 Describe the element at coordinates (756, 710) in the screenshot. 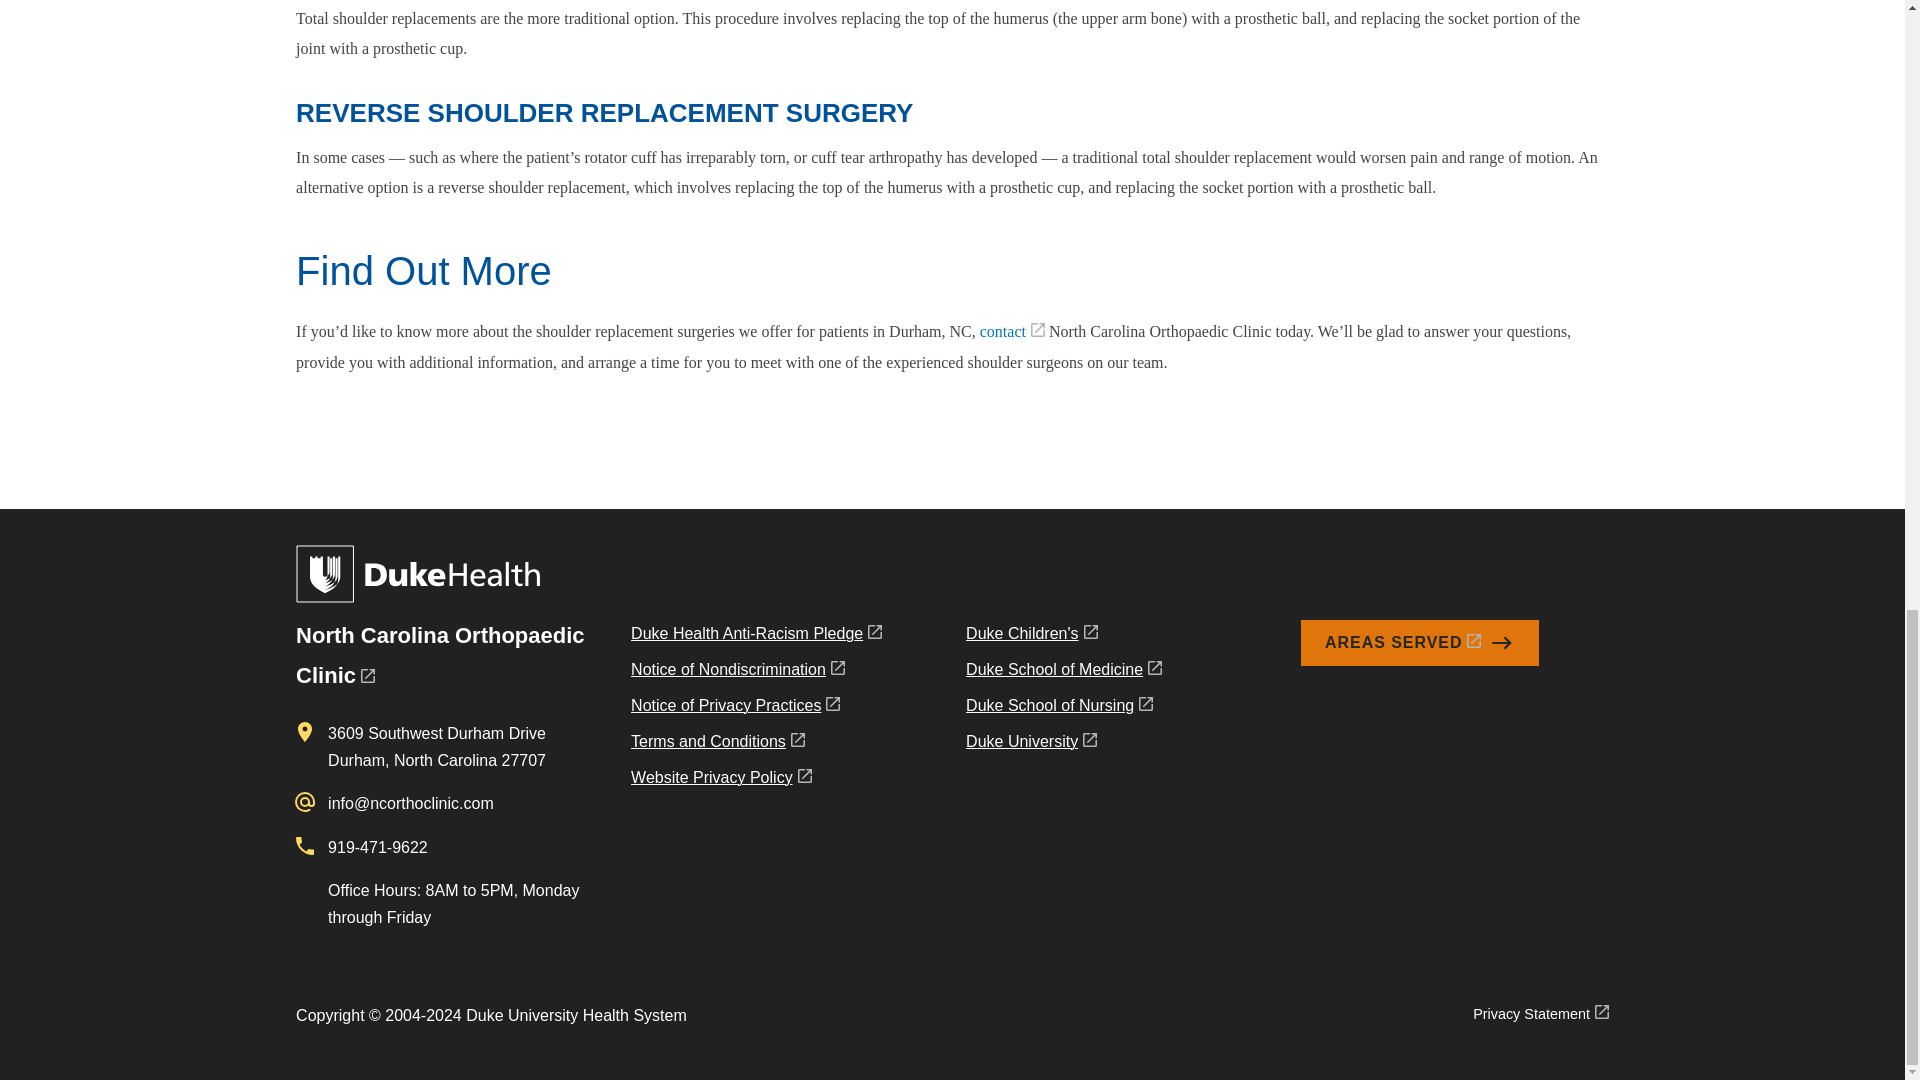

I see `Notice of Privacy Practices` at that location.